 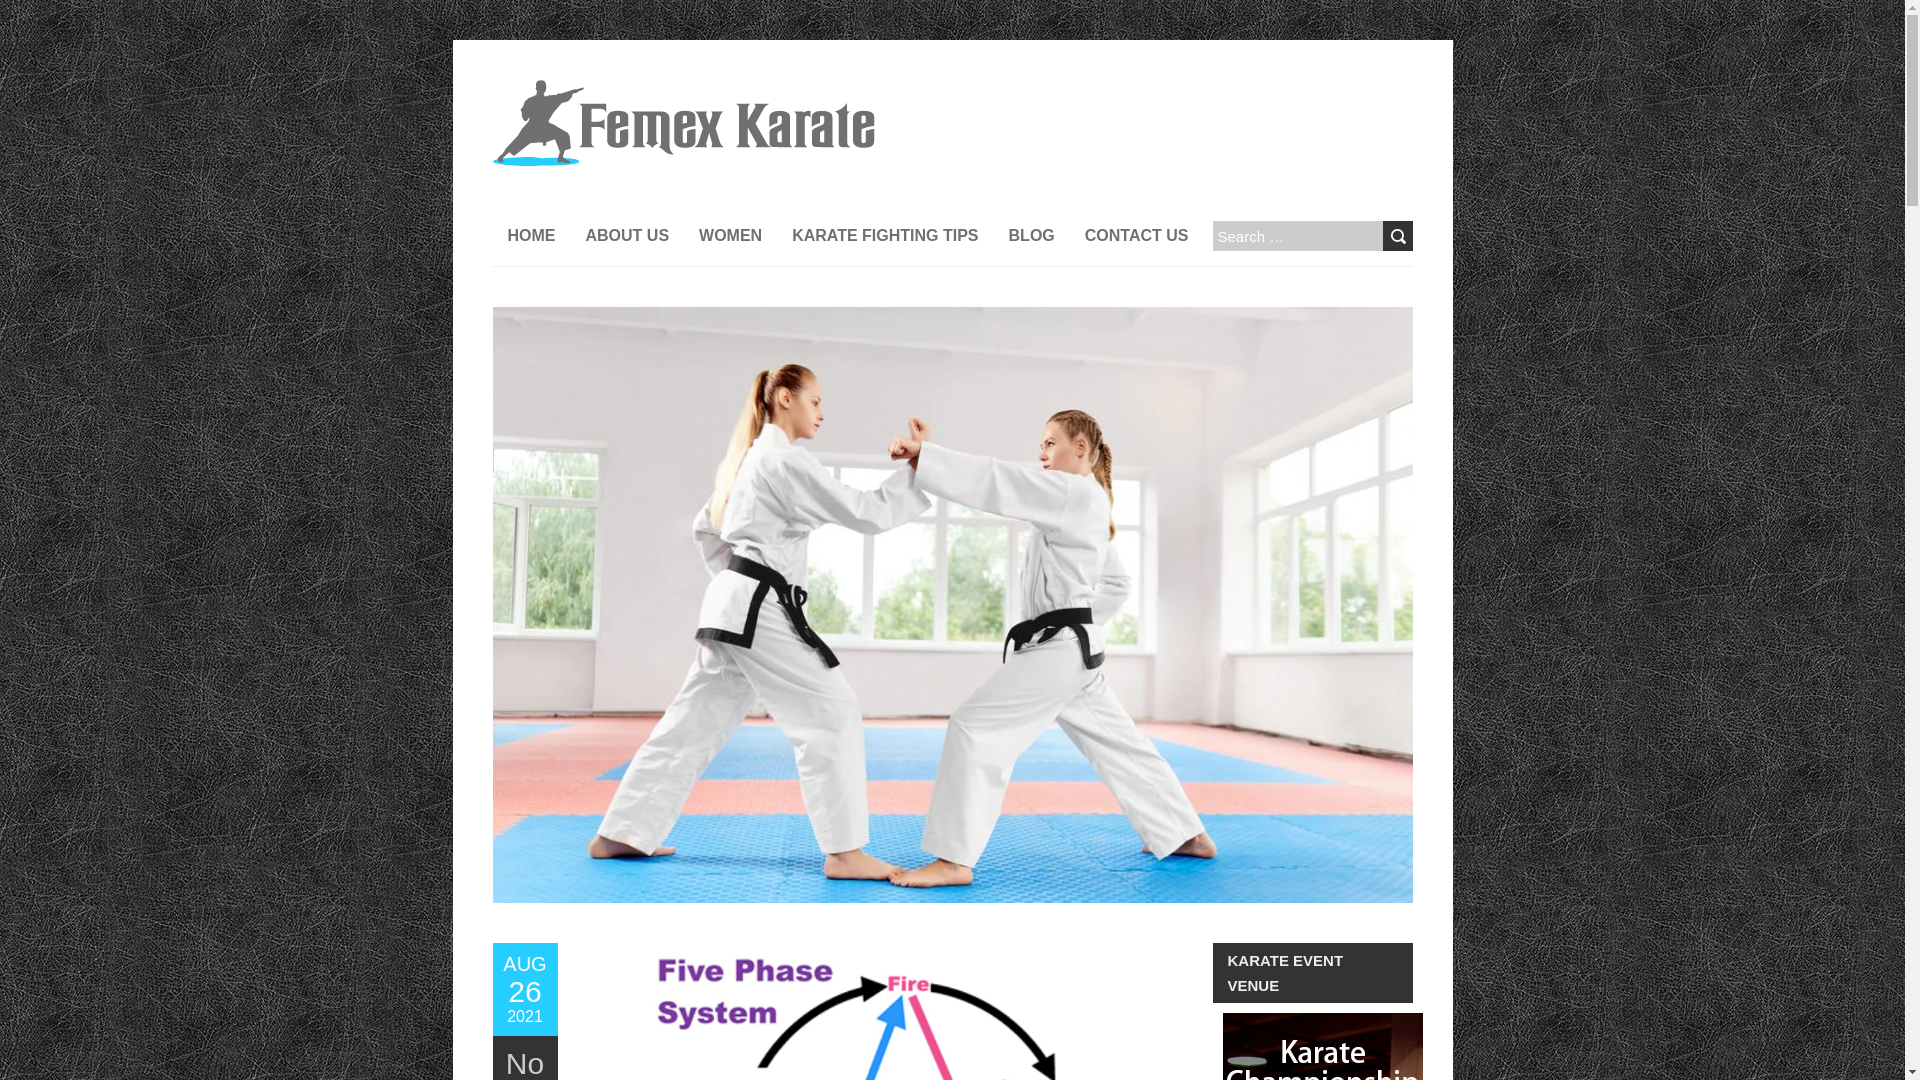 What do you see at coordinates (524, 1063) in the screenshot?
I see `No` at bounding box center [524, 1063].